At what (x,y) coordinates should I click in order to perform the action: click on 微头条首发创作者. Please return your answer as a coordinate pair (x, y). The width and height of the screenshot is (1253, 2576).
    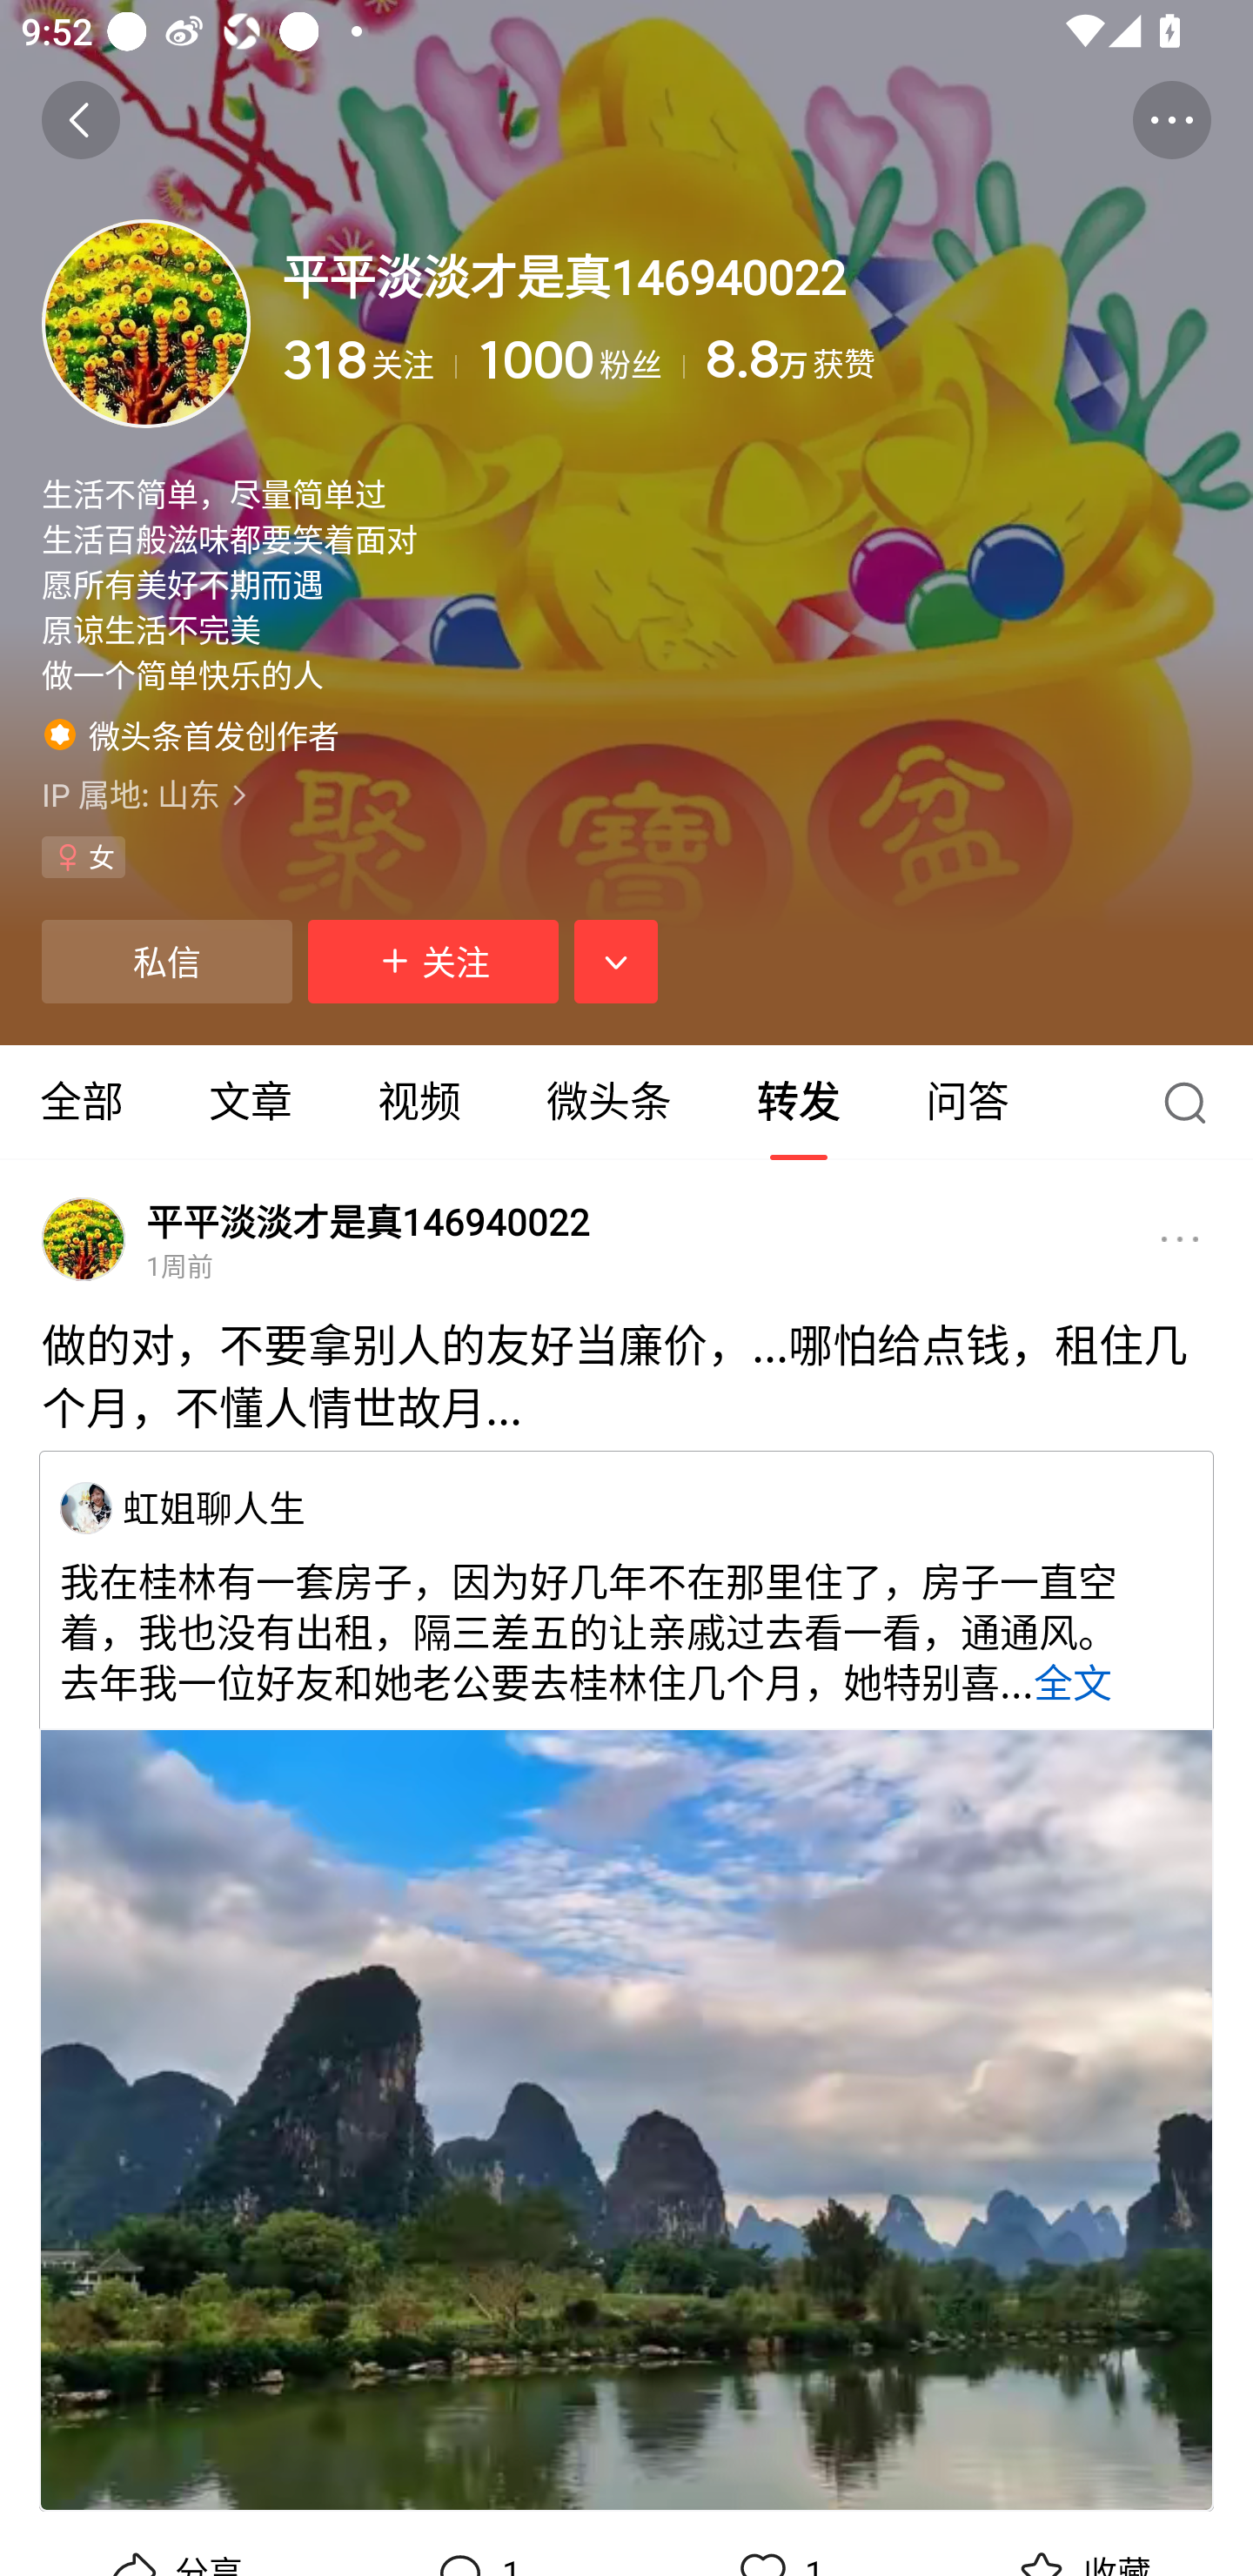
    Looking at the image, I should click on (191, 734).